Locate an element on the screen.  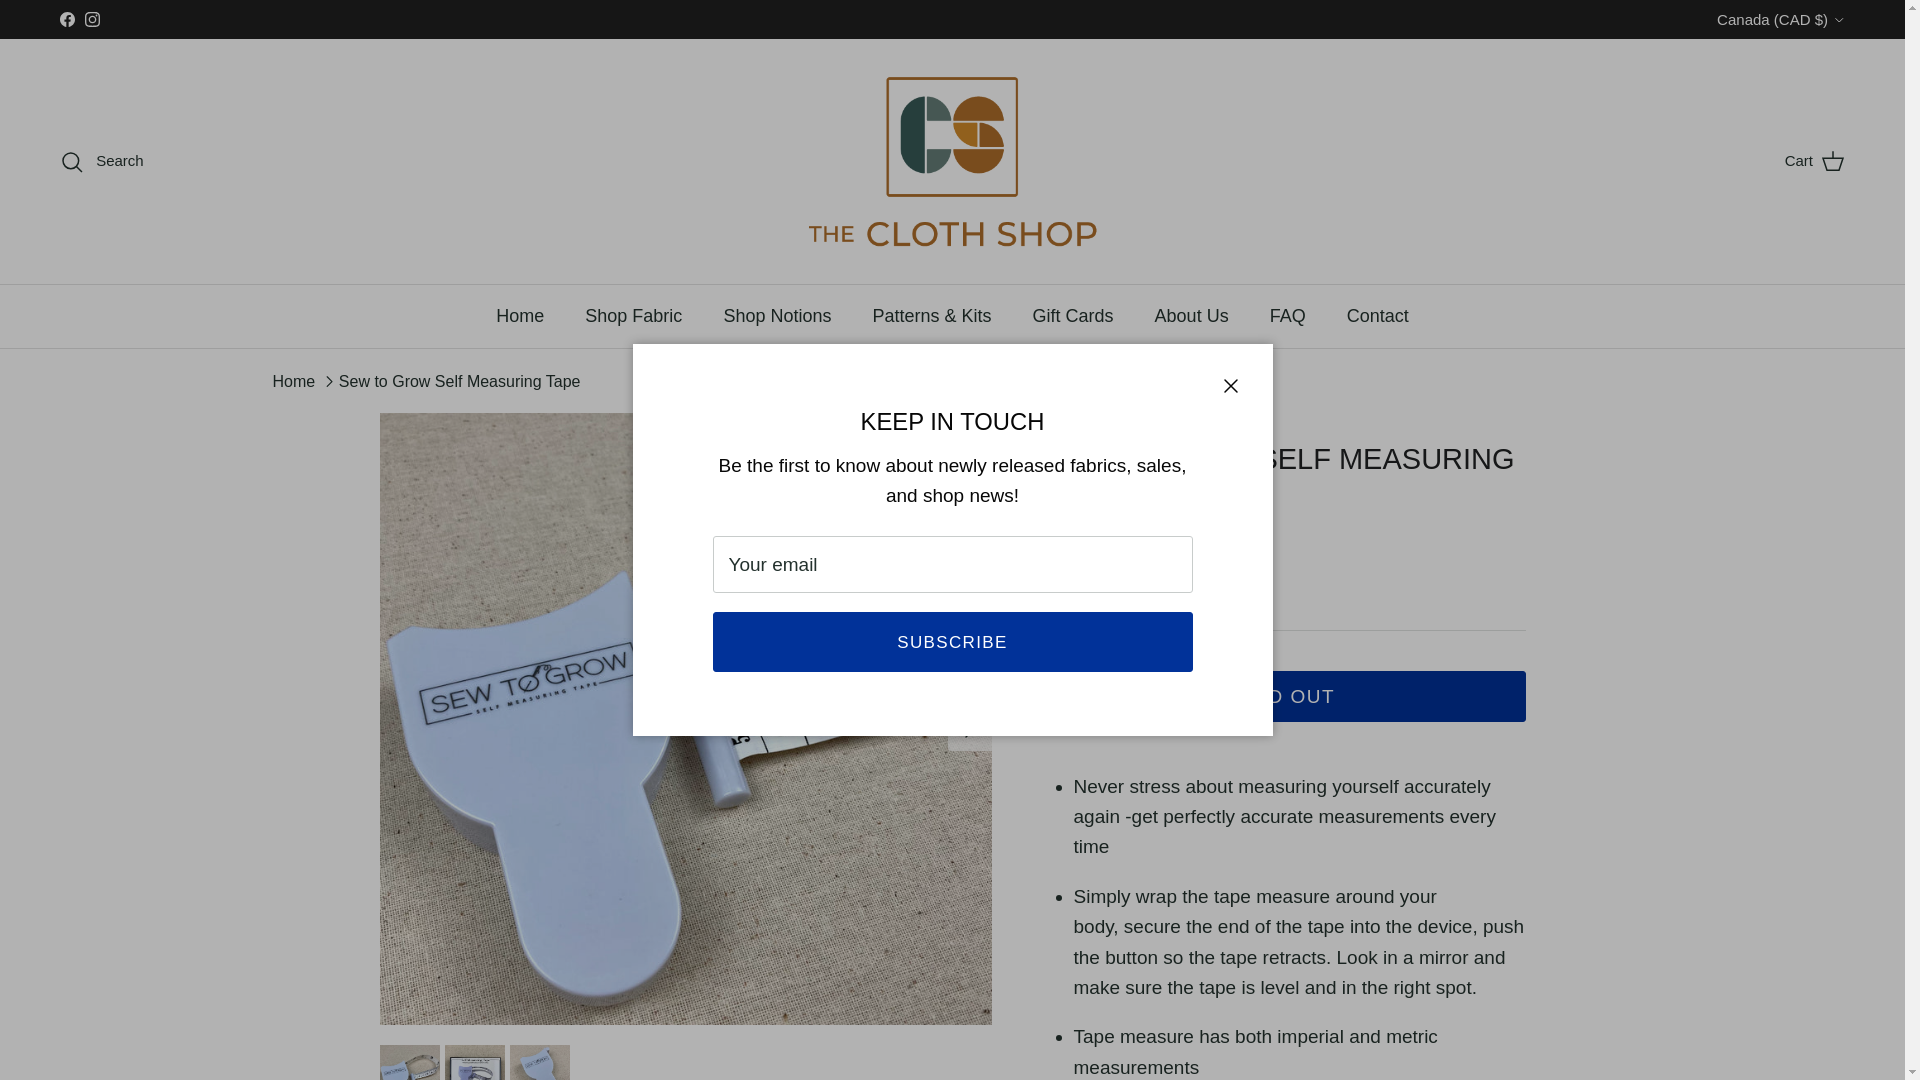
Facebook is located at coordinates (66, 19).